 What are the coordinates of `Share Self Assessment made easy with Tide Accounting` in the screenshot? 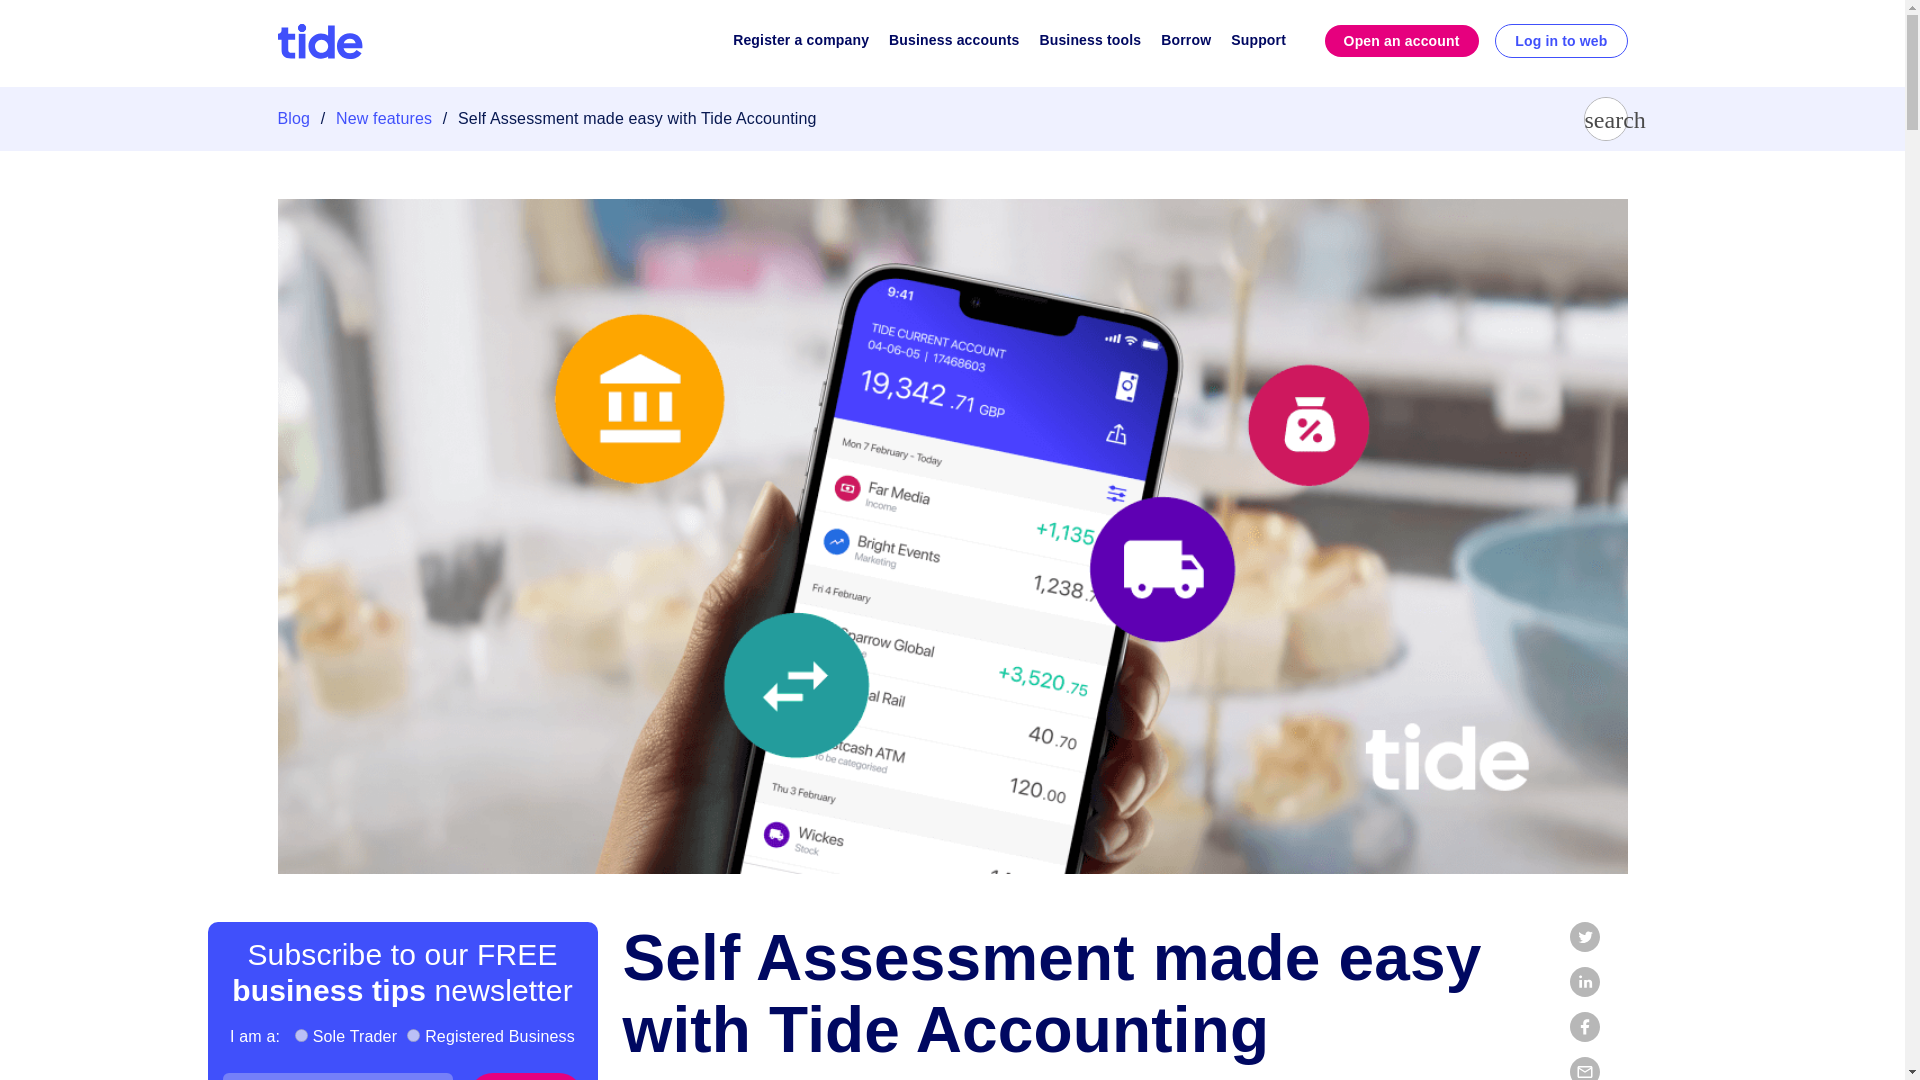 It's located at (1584, 1068).